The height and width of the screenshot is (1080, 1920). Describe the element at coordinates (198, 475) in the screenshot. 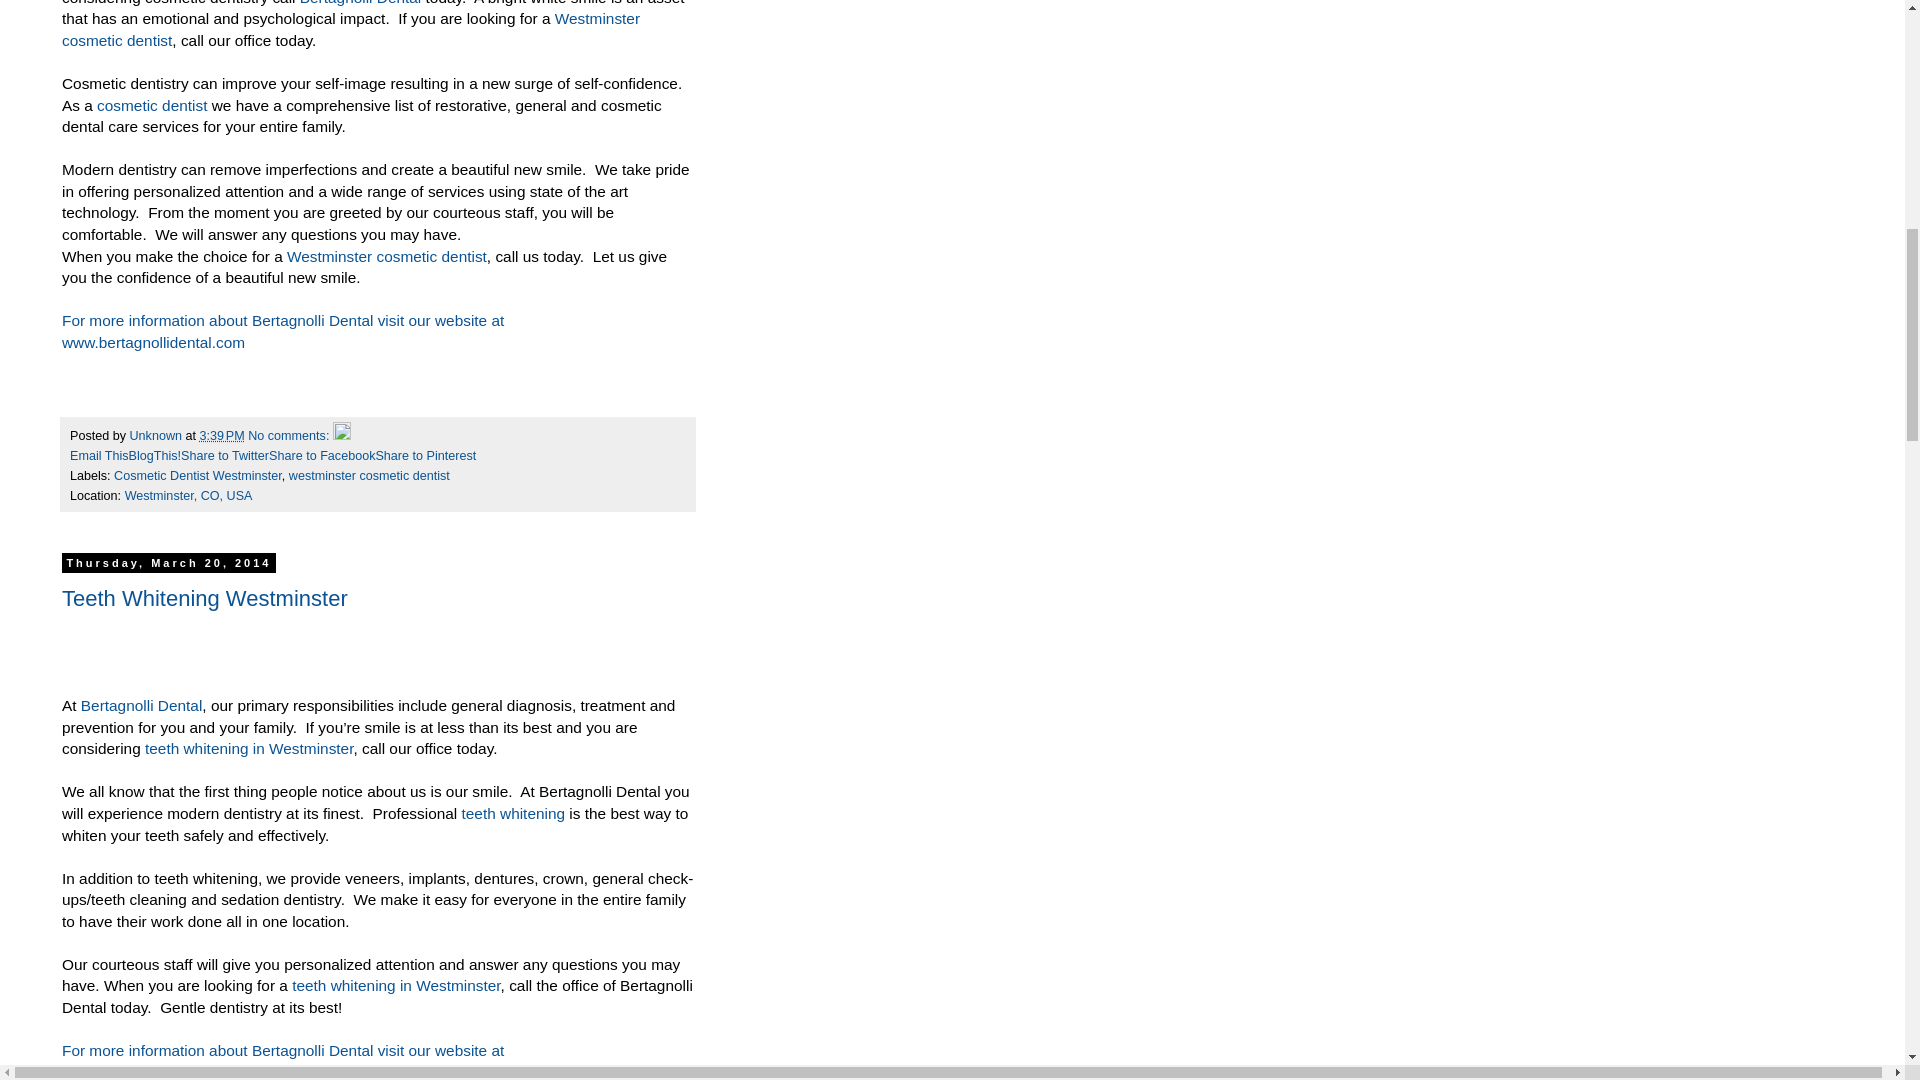

I see `Cosmetic Dentist Westminster` at that location.